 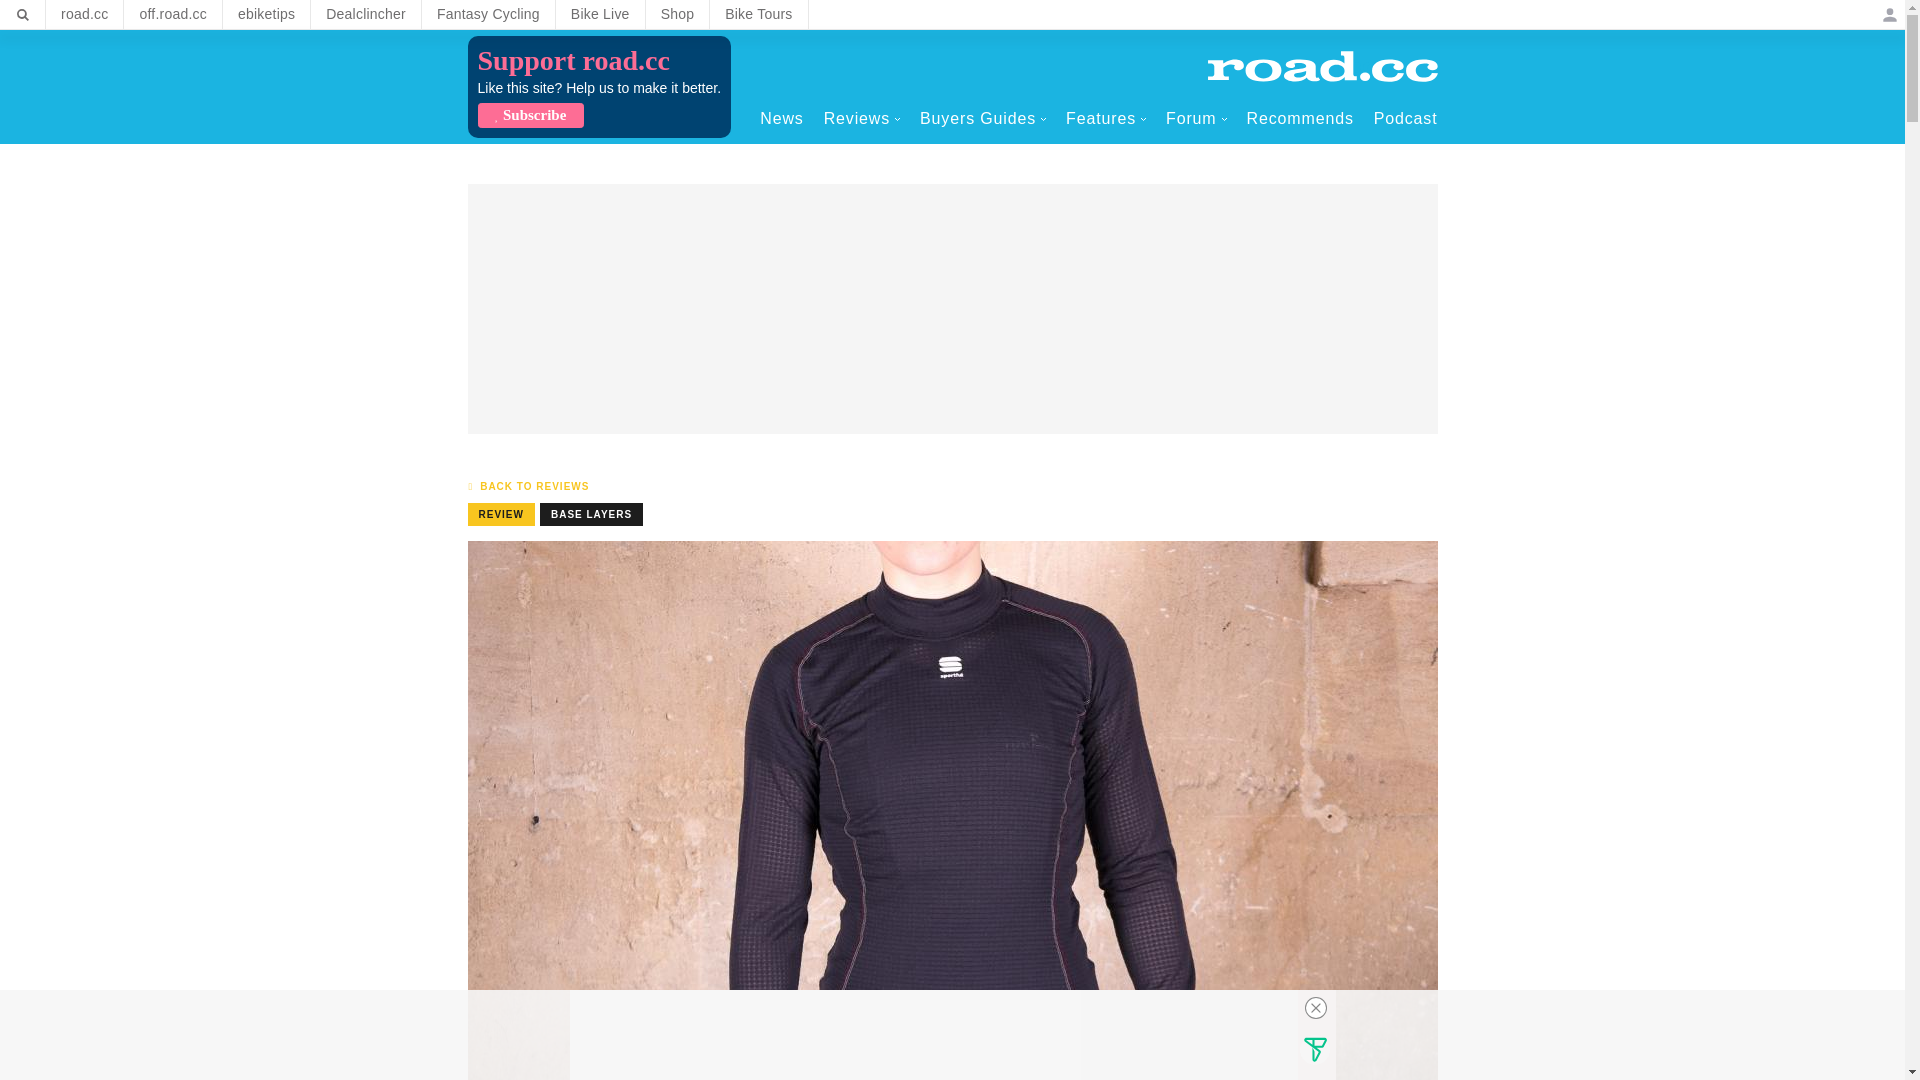 I want to click on off.road.cc, so click(x=173, y=14).